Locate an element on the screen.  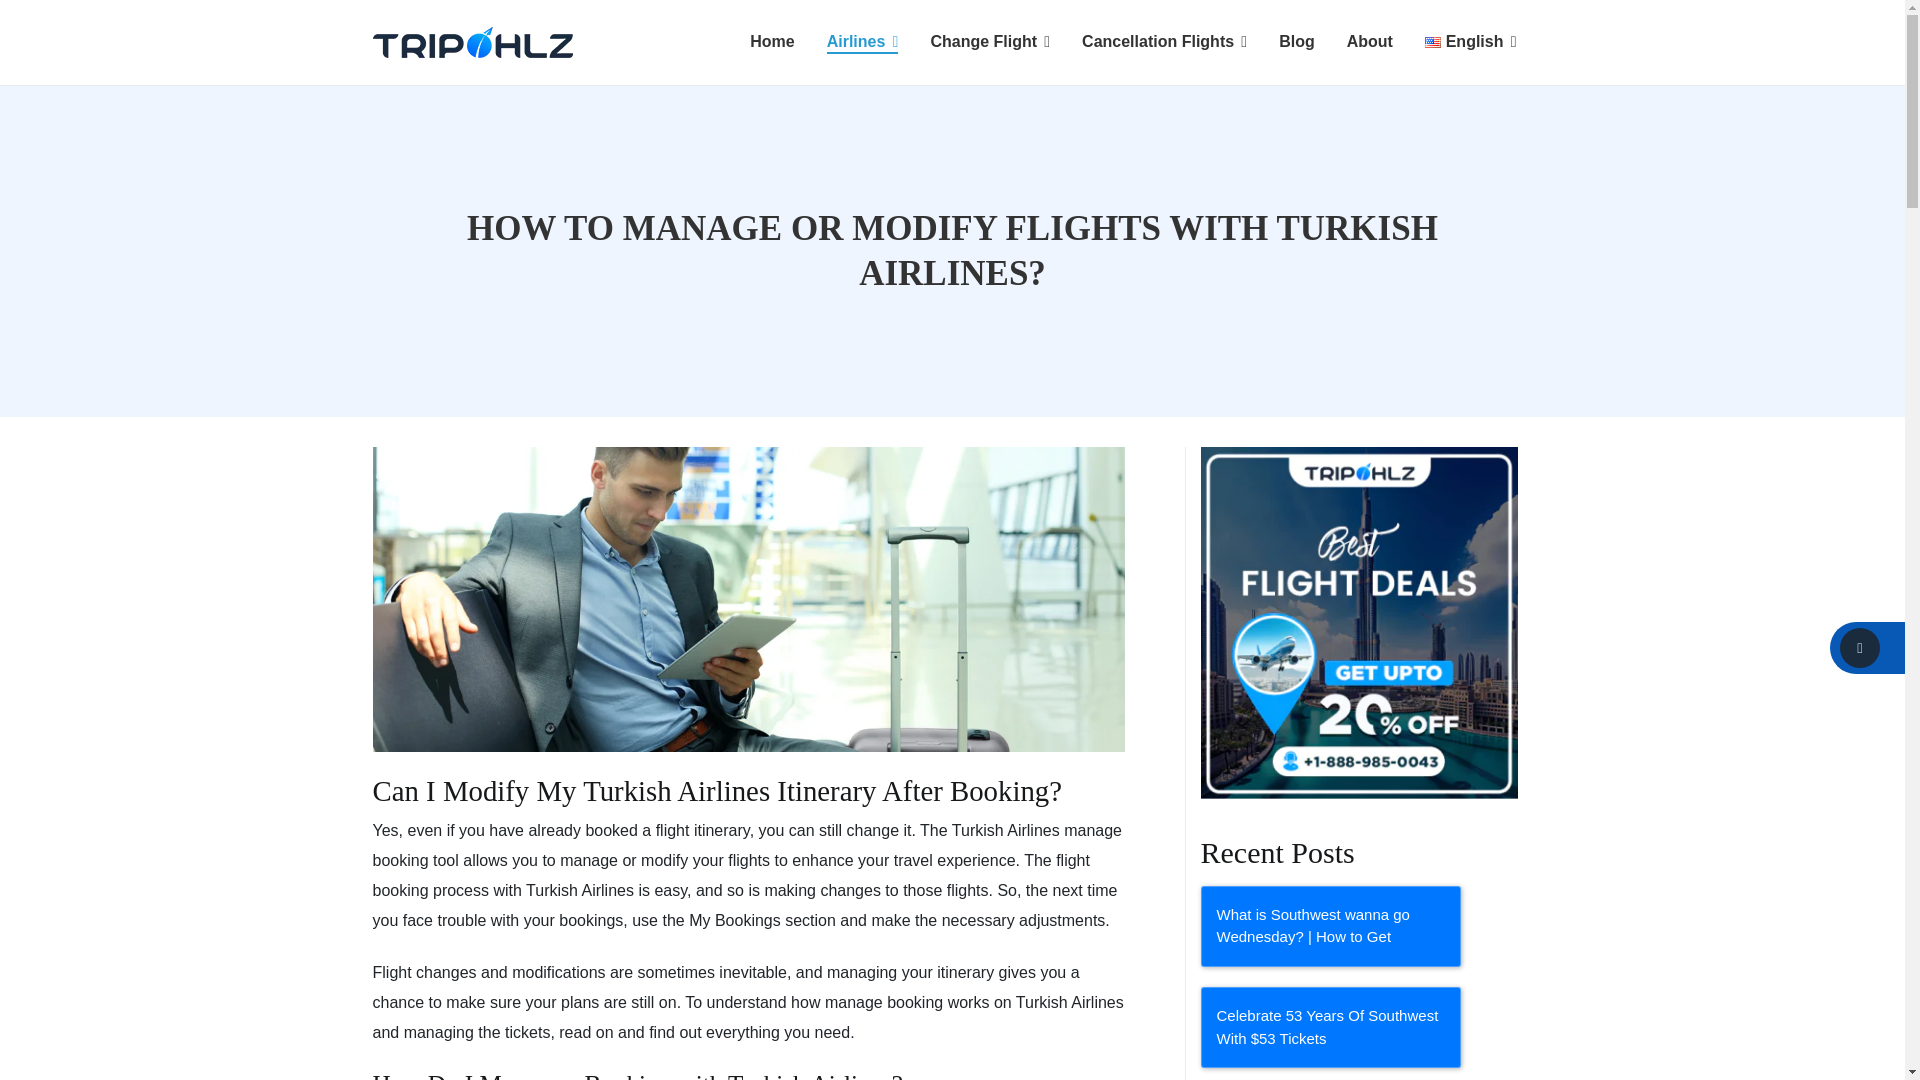
Change Flight is located at coordinates (990, 42).